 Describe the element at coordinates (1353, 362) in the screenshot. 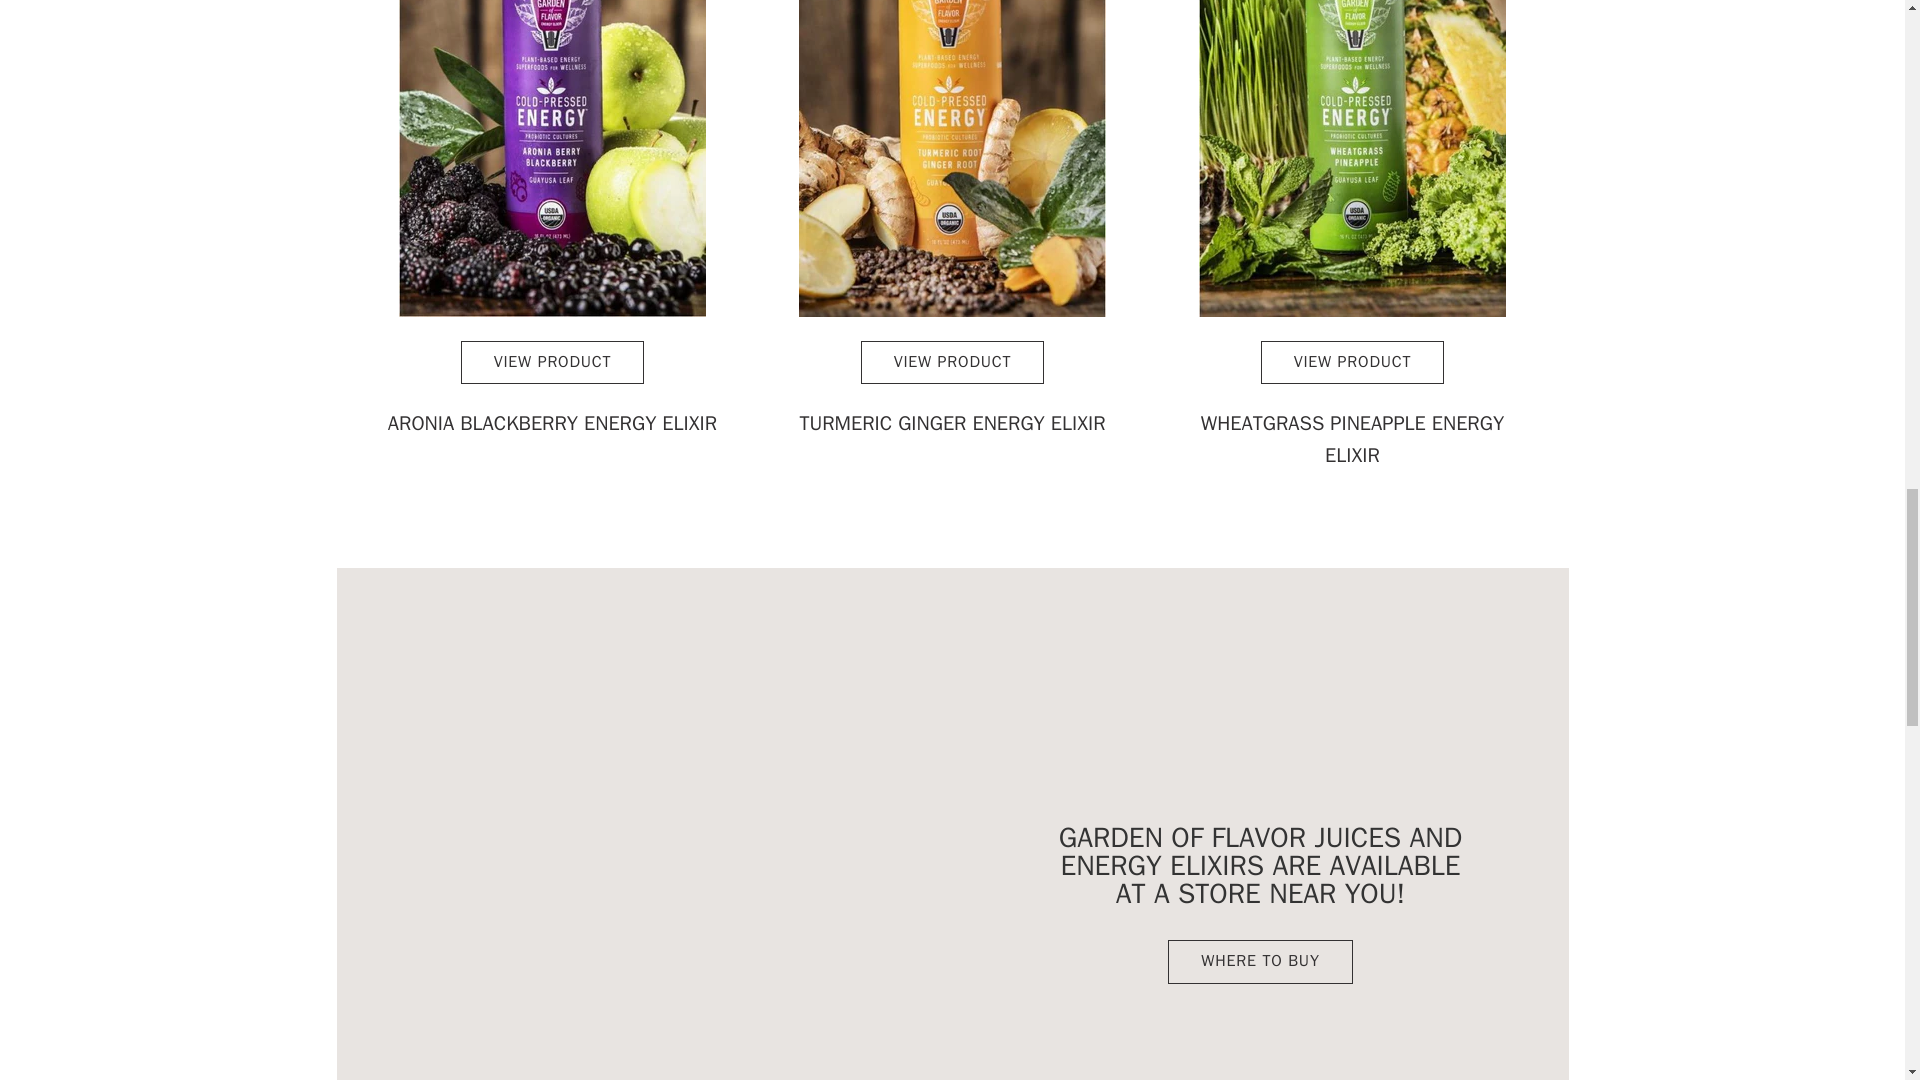

I see `VIEW PRODUCT` at that location.